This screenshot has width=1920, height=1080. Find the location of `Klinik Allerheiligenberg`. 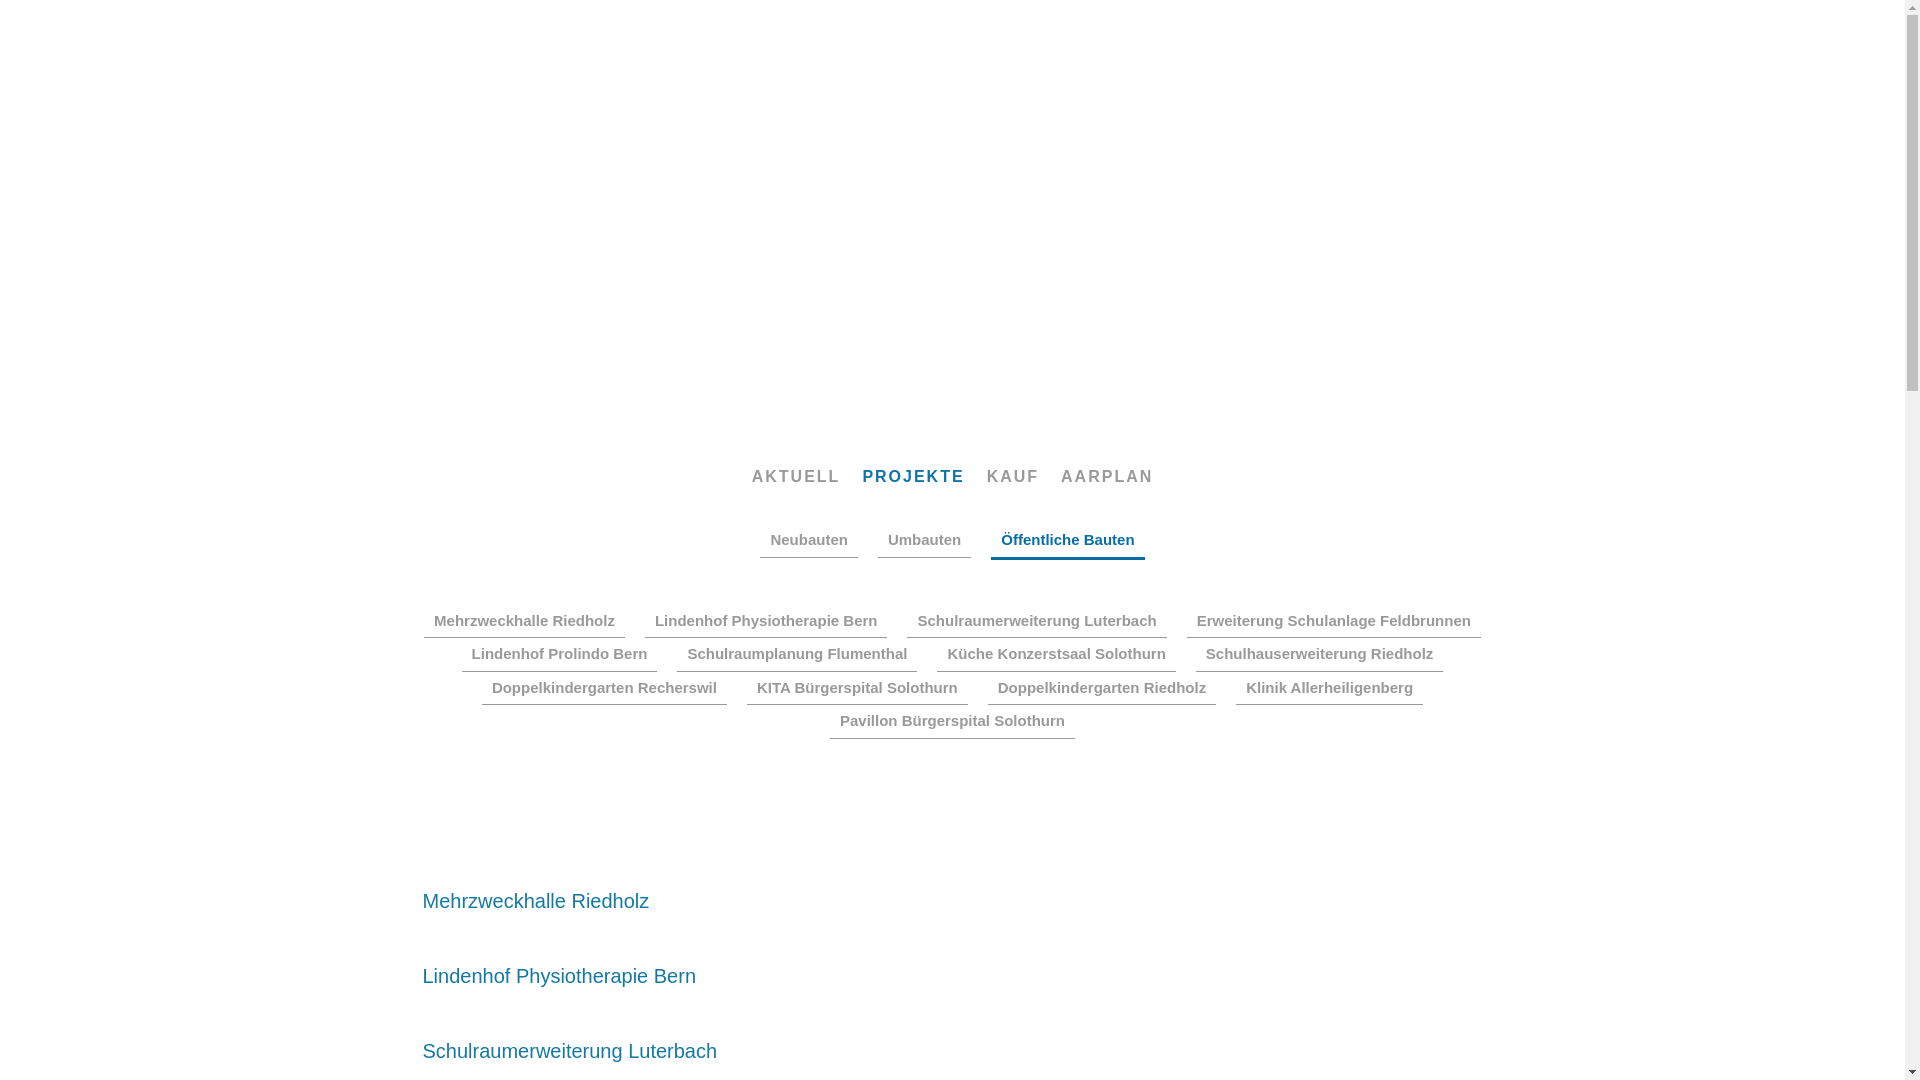

Klinik Allerheiligenberg is located at coordinates (1330, 689).